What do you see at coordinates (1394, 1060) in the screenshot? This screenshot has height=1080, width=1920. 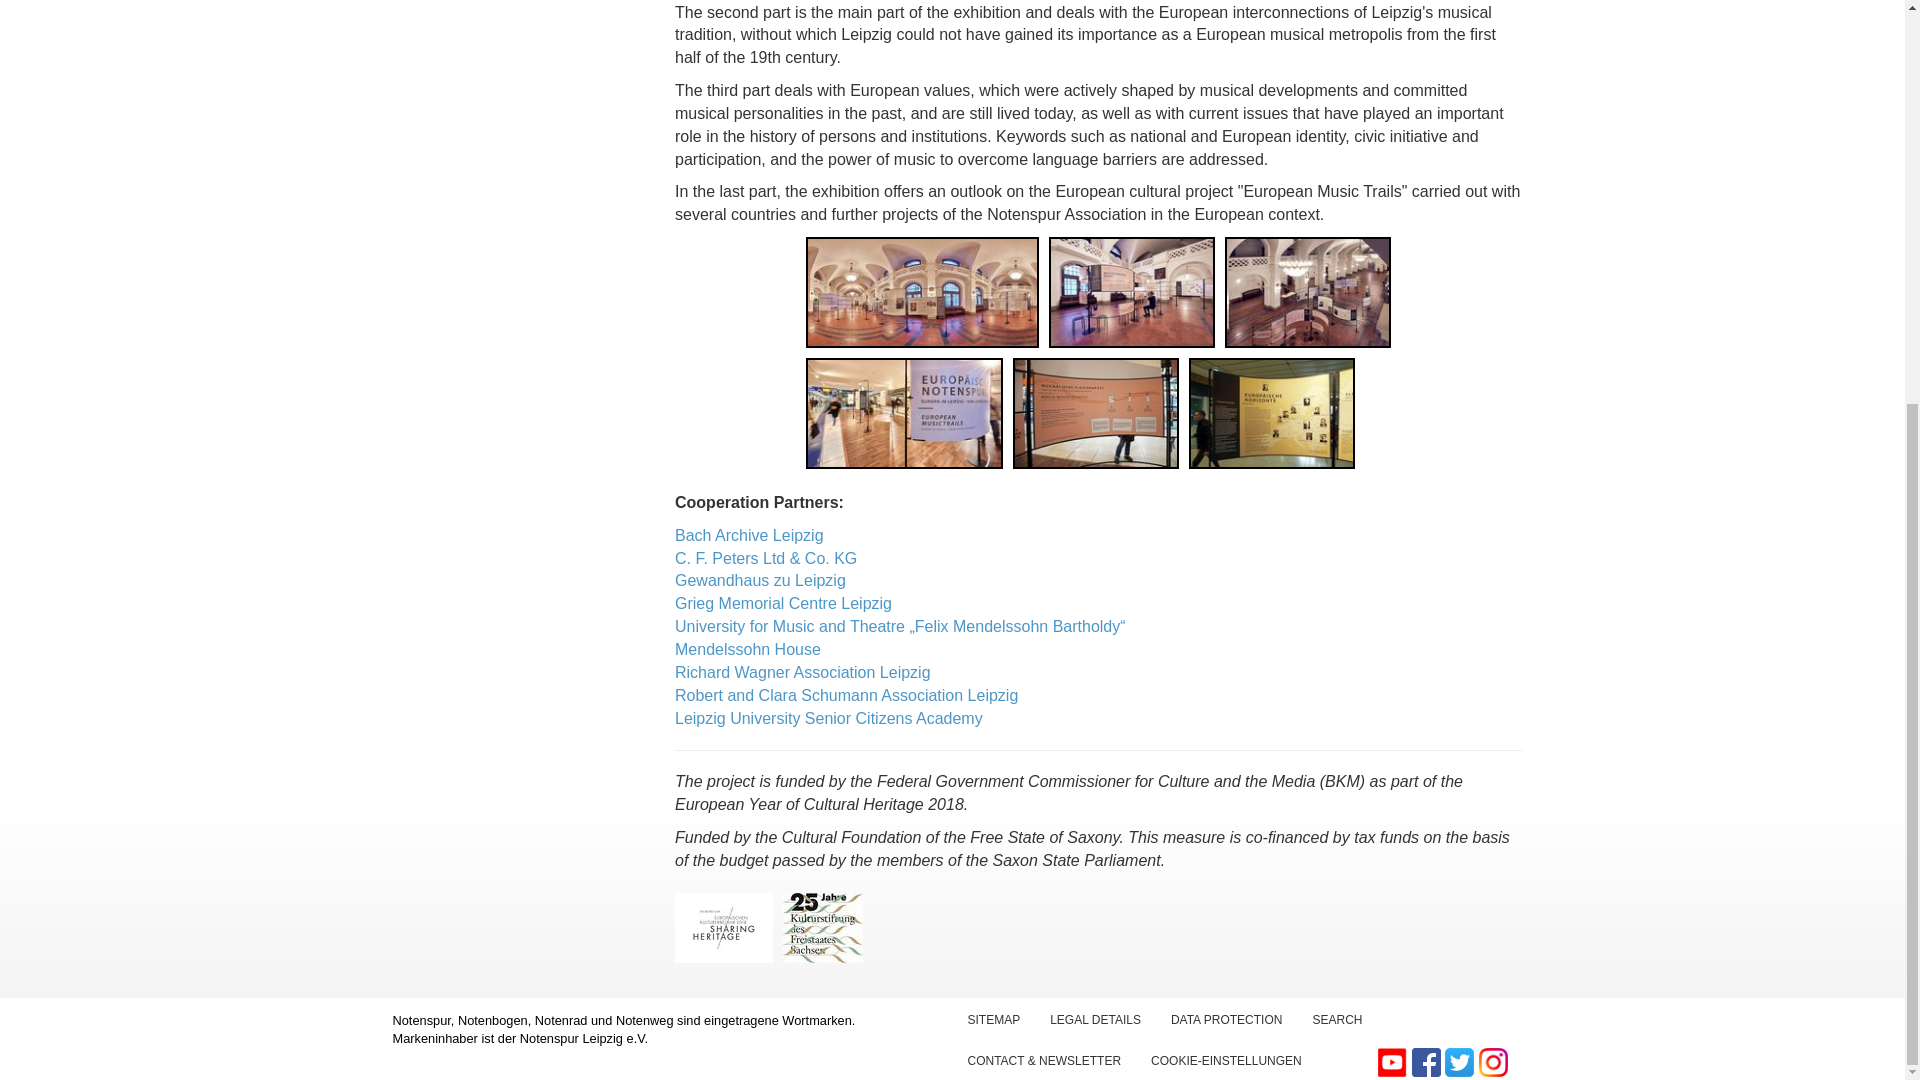 I see `YouTube - Leipziger Notenspur` at bounding box center [1394, 1060].